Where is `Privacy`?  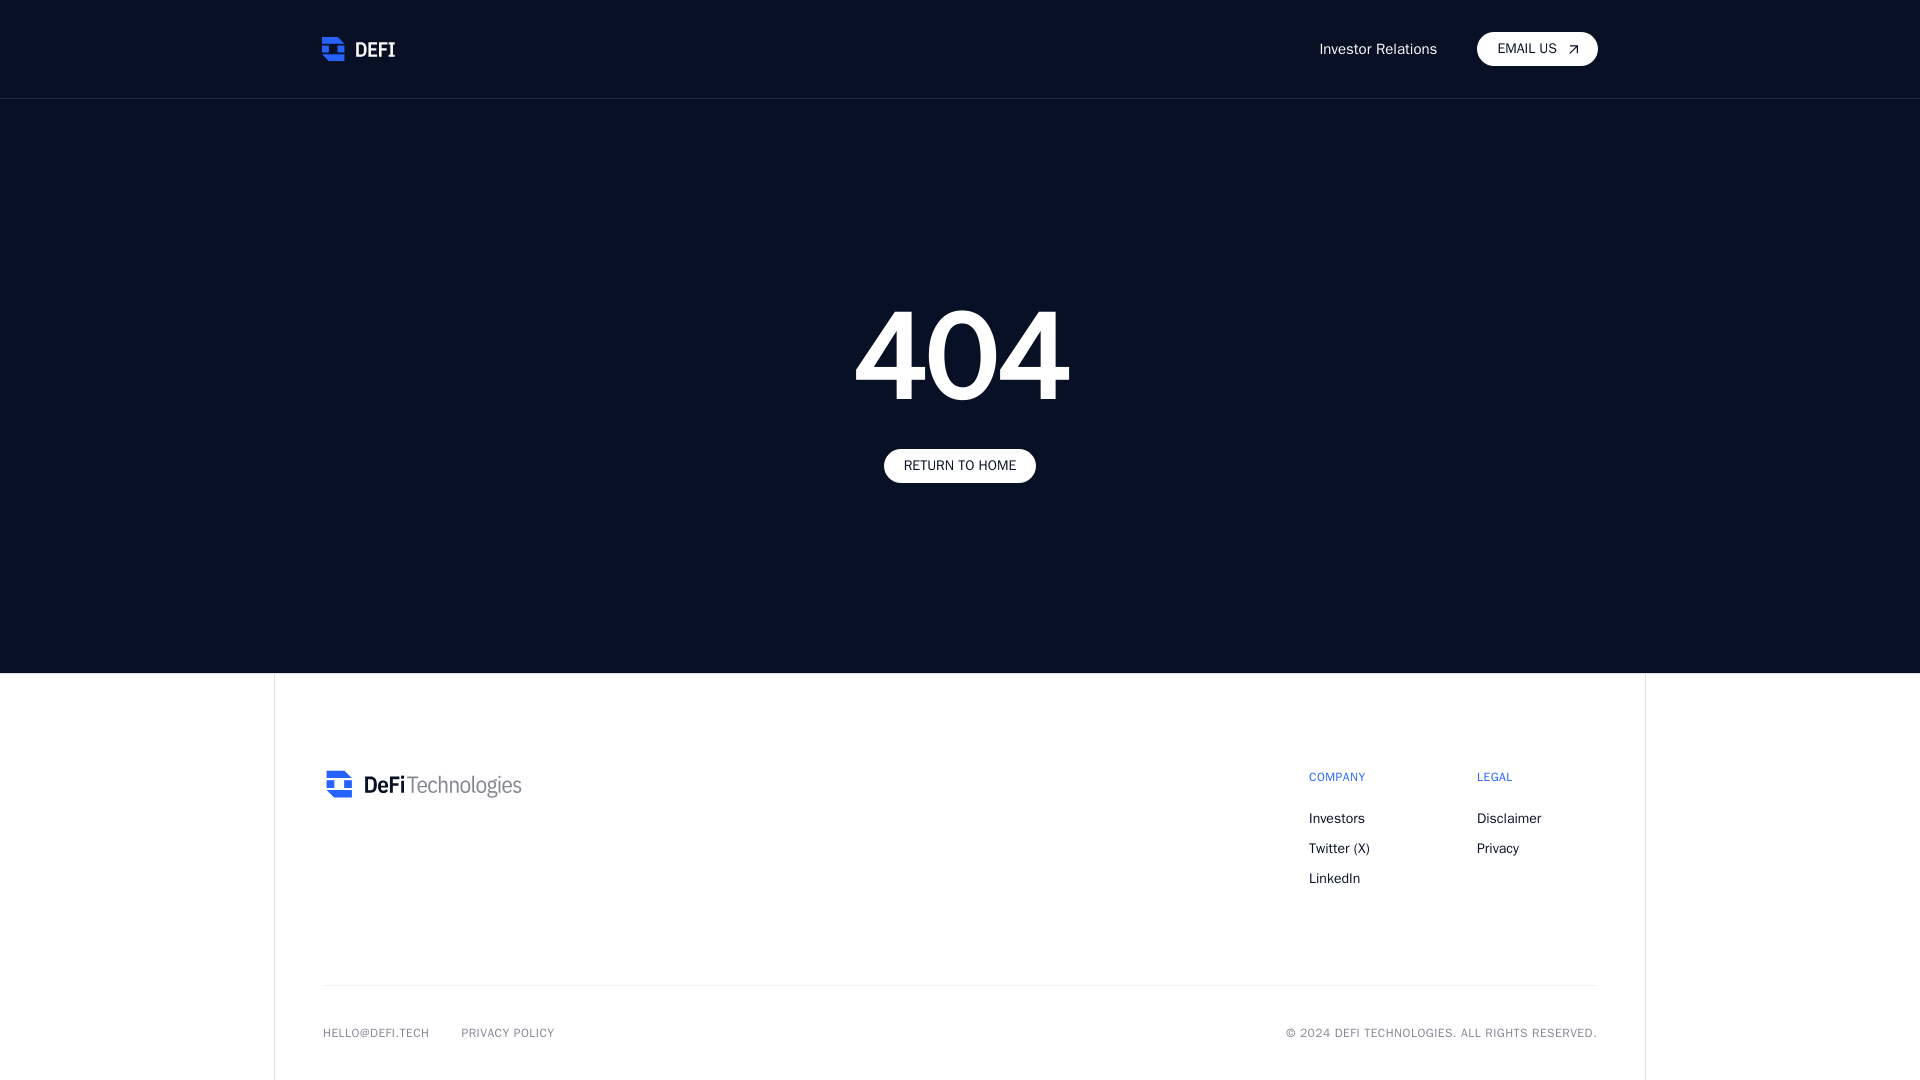
Privacy is located at coordinates (1536, 848).